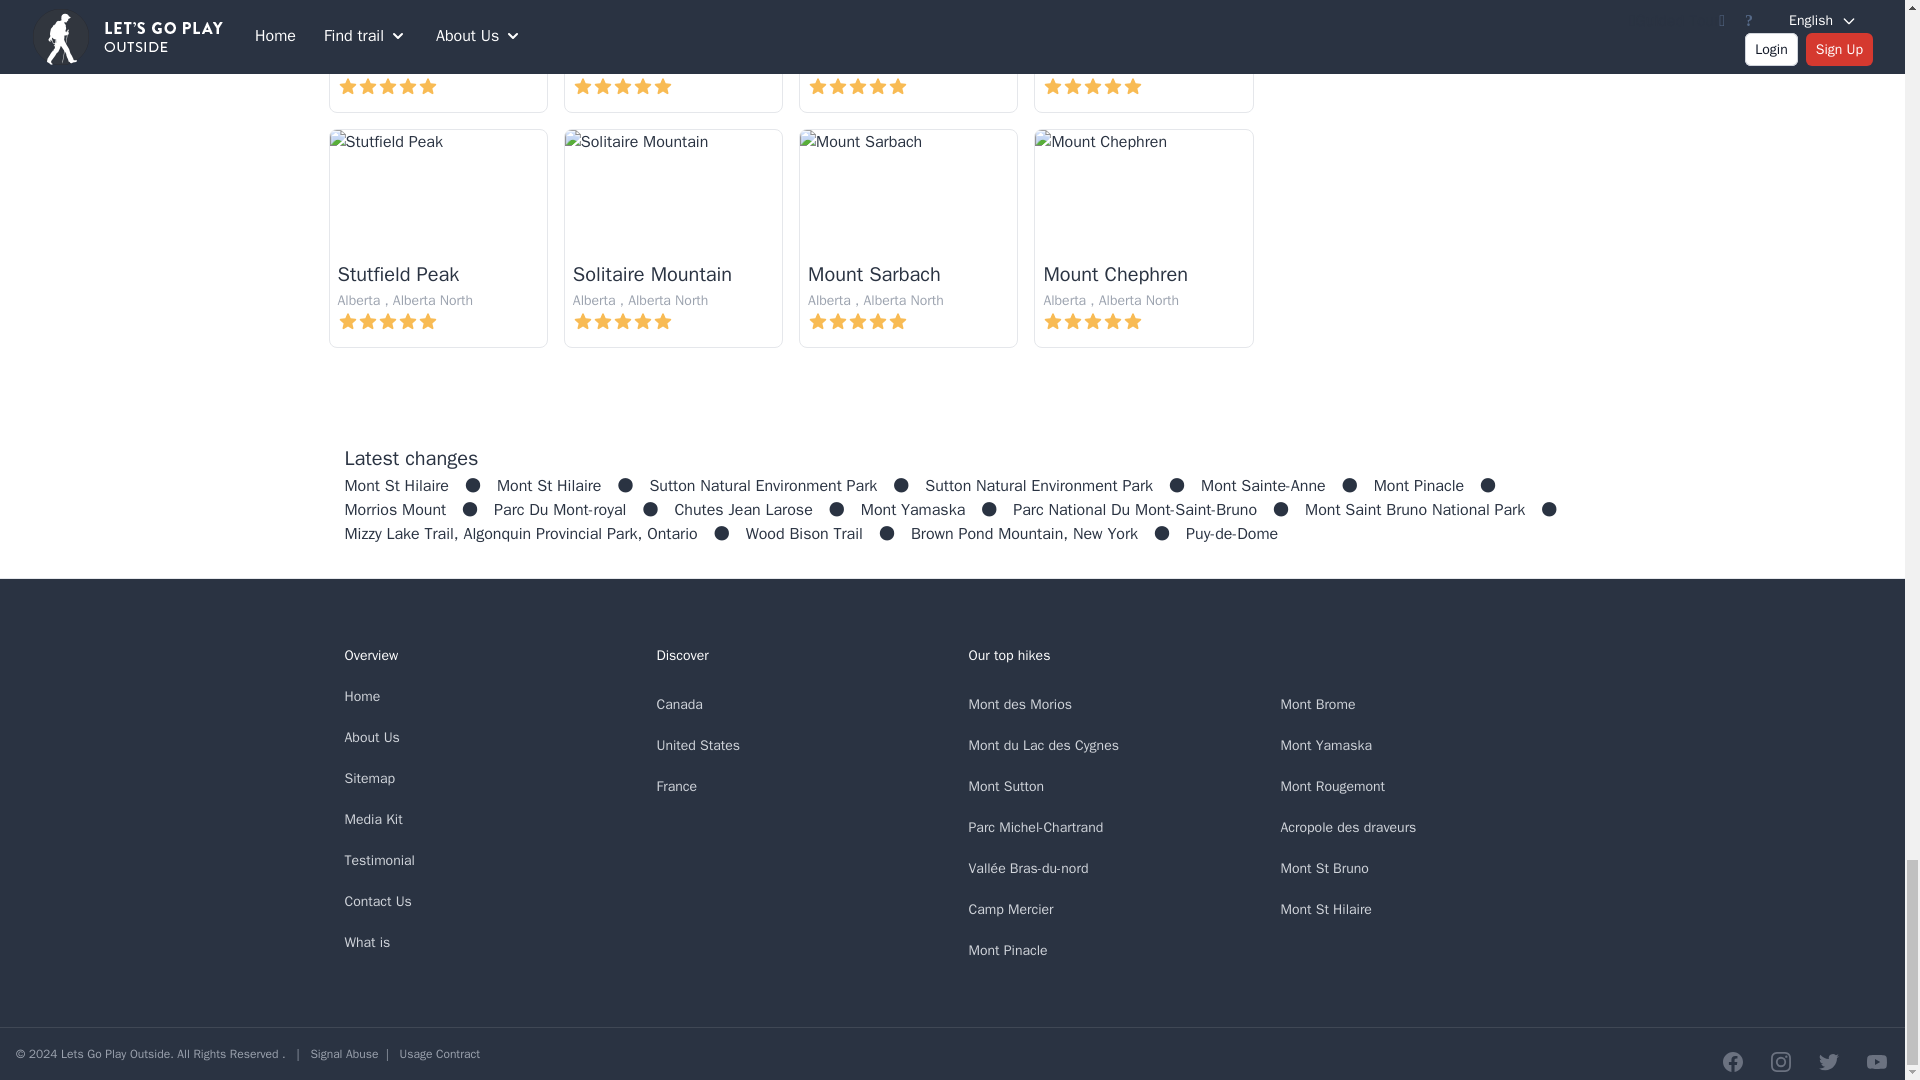  I want to click on Snake Indian Mountain, so click(438, 39).